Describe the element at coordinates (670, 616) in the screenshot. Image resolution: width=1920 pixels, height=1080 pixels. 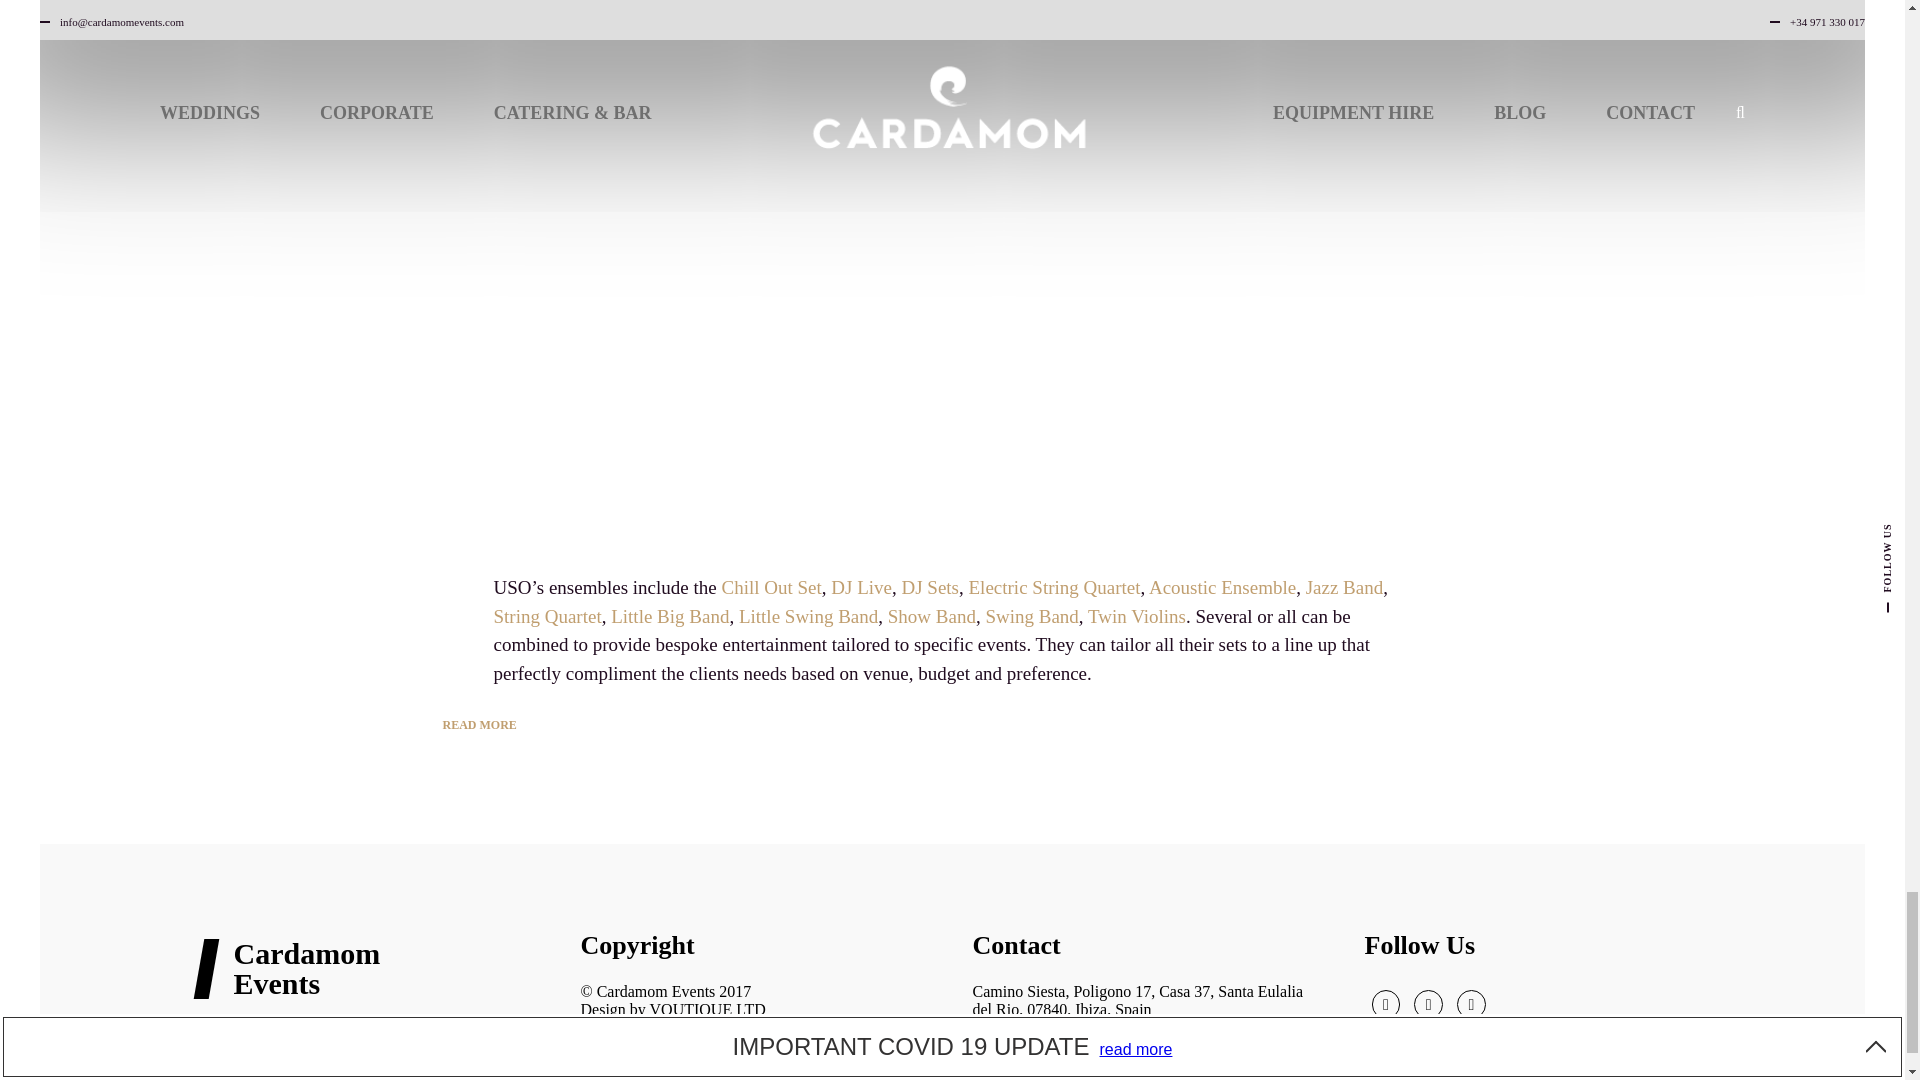
I see `Little Big Band` at that location.